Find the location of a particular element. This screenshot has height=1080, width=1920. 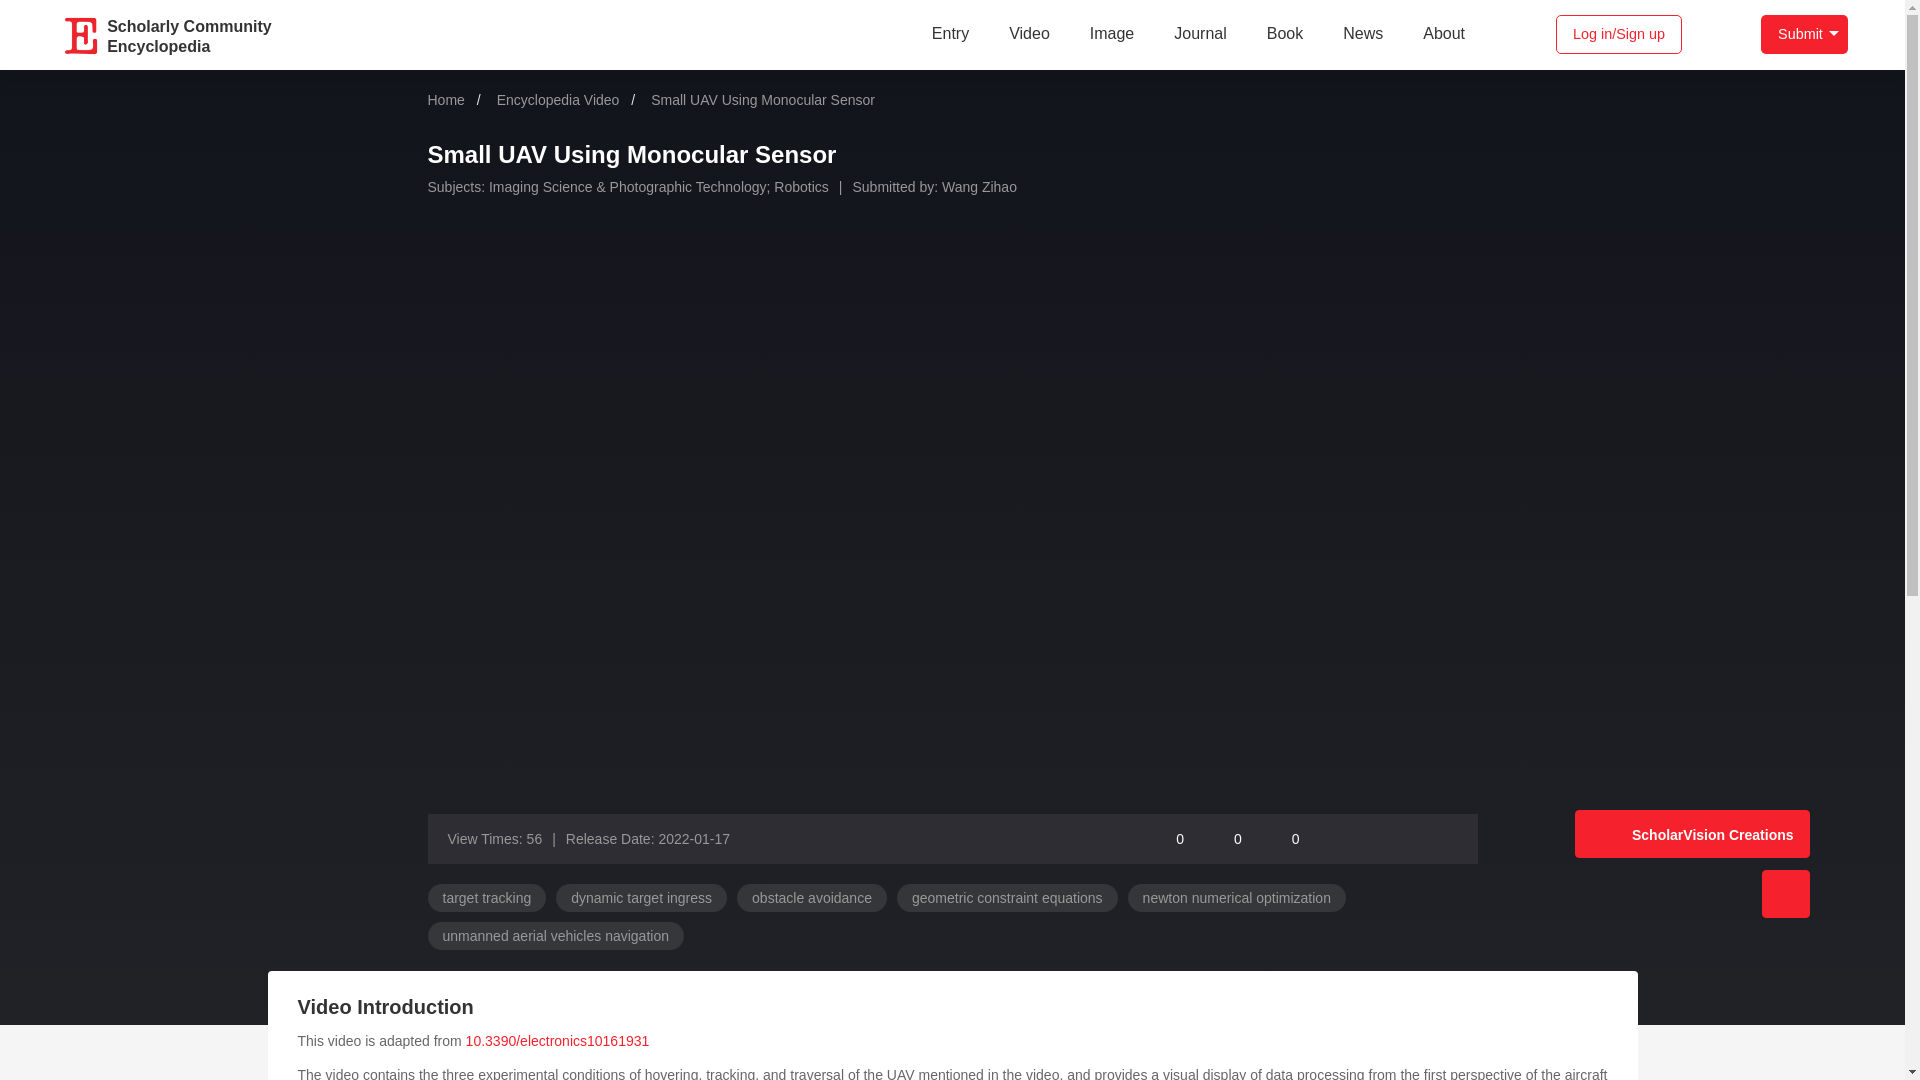

Wang Zihao is located at coordinates (1284, 34).